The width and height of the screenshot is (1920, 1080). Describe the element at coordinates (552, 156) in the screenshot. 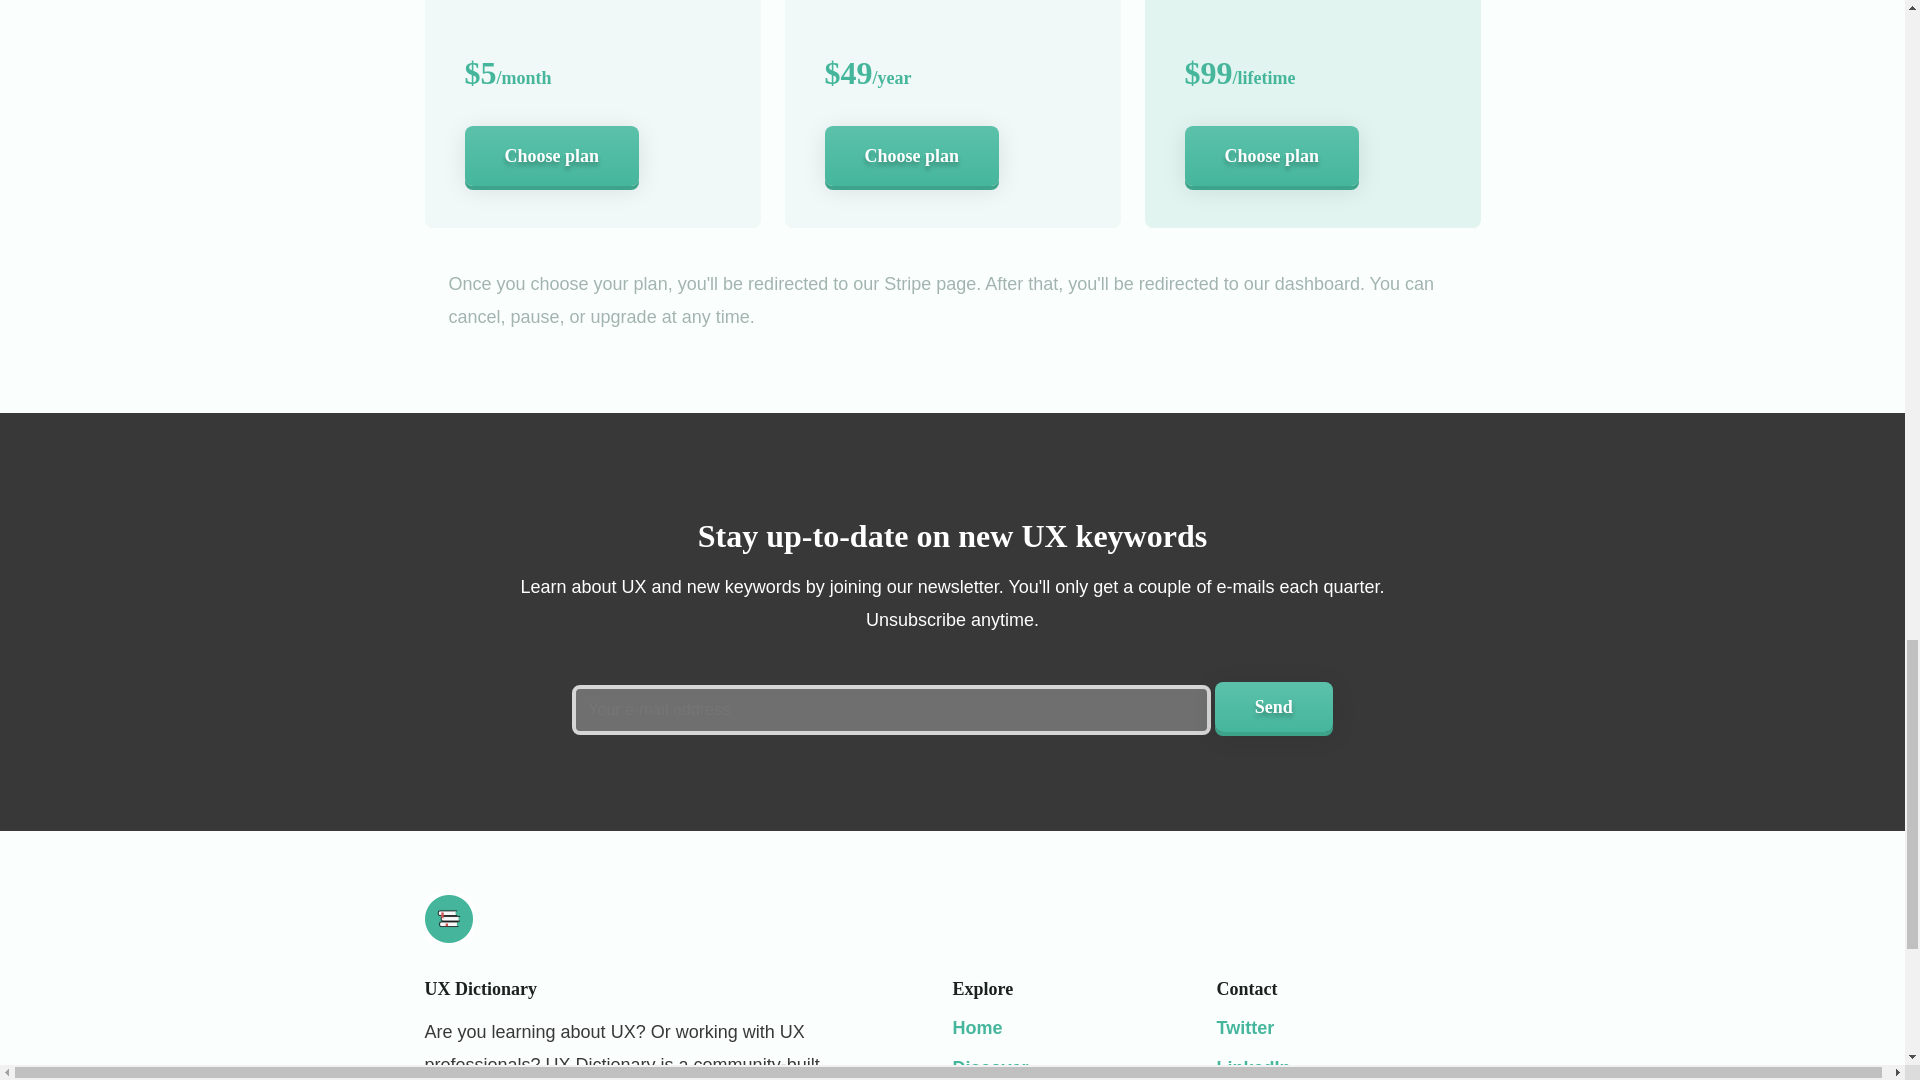

I see `Choose plan` at that location.